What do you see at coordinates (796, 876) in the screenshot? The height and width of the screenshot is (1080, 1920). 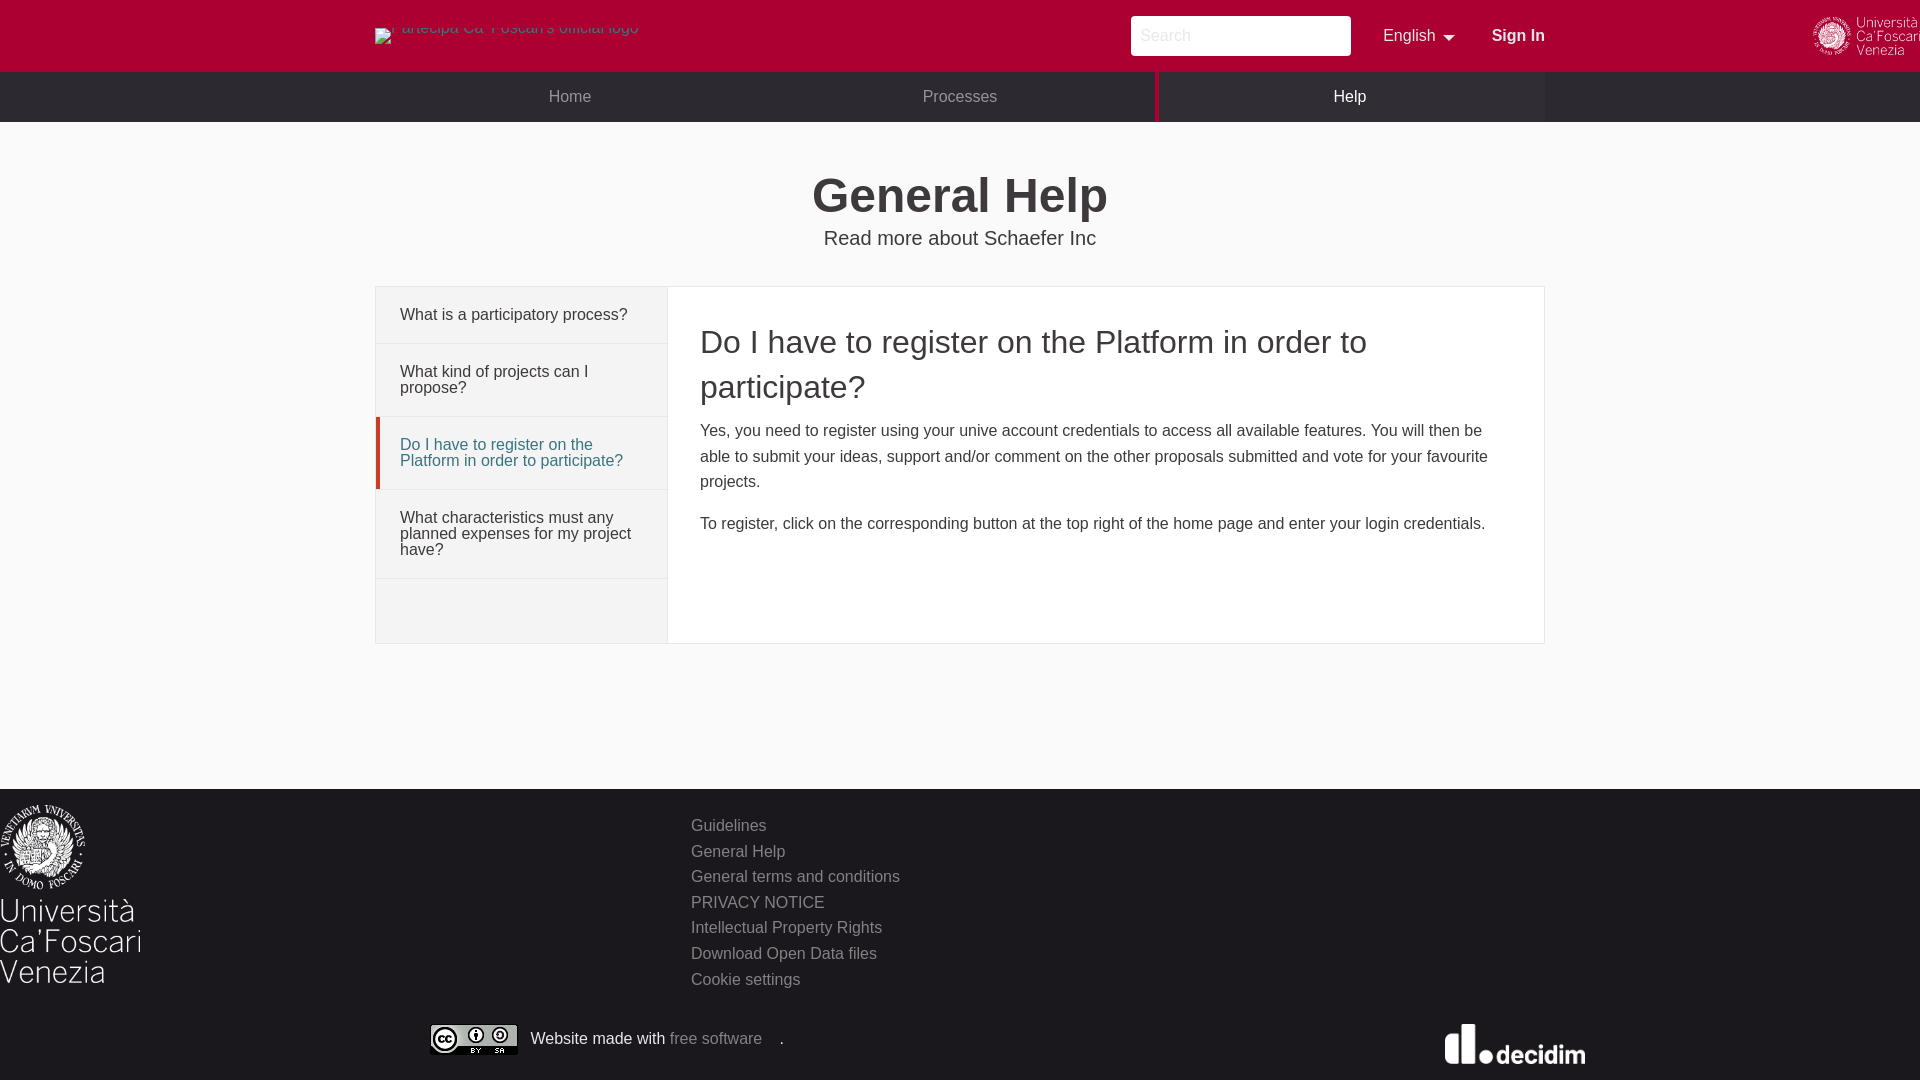 I see `General terms and conditions` at bounding box center [796, 876].